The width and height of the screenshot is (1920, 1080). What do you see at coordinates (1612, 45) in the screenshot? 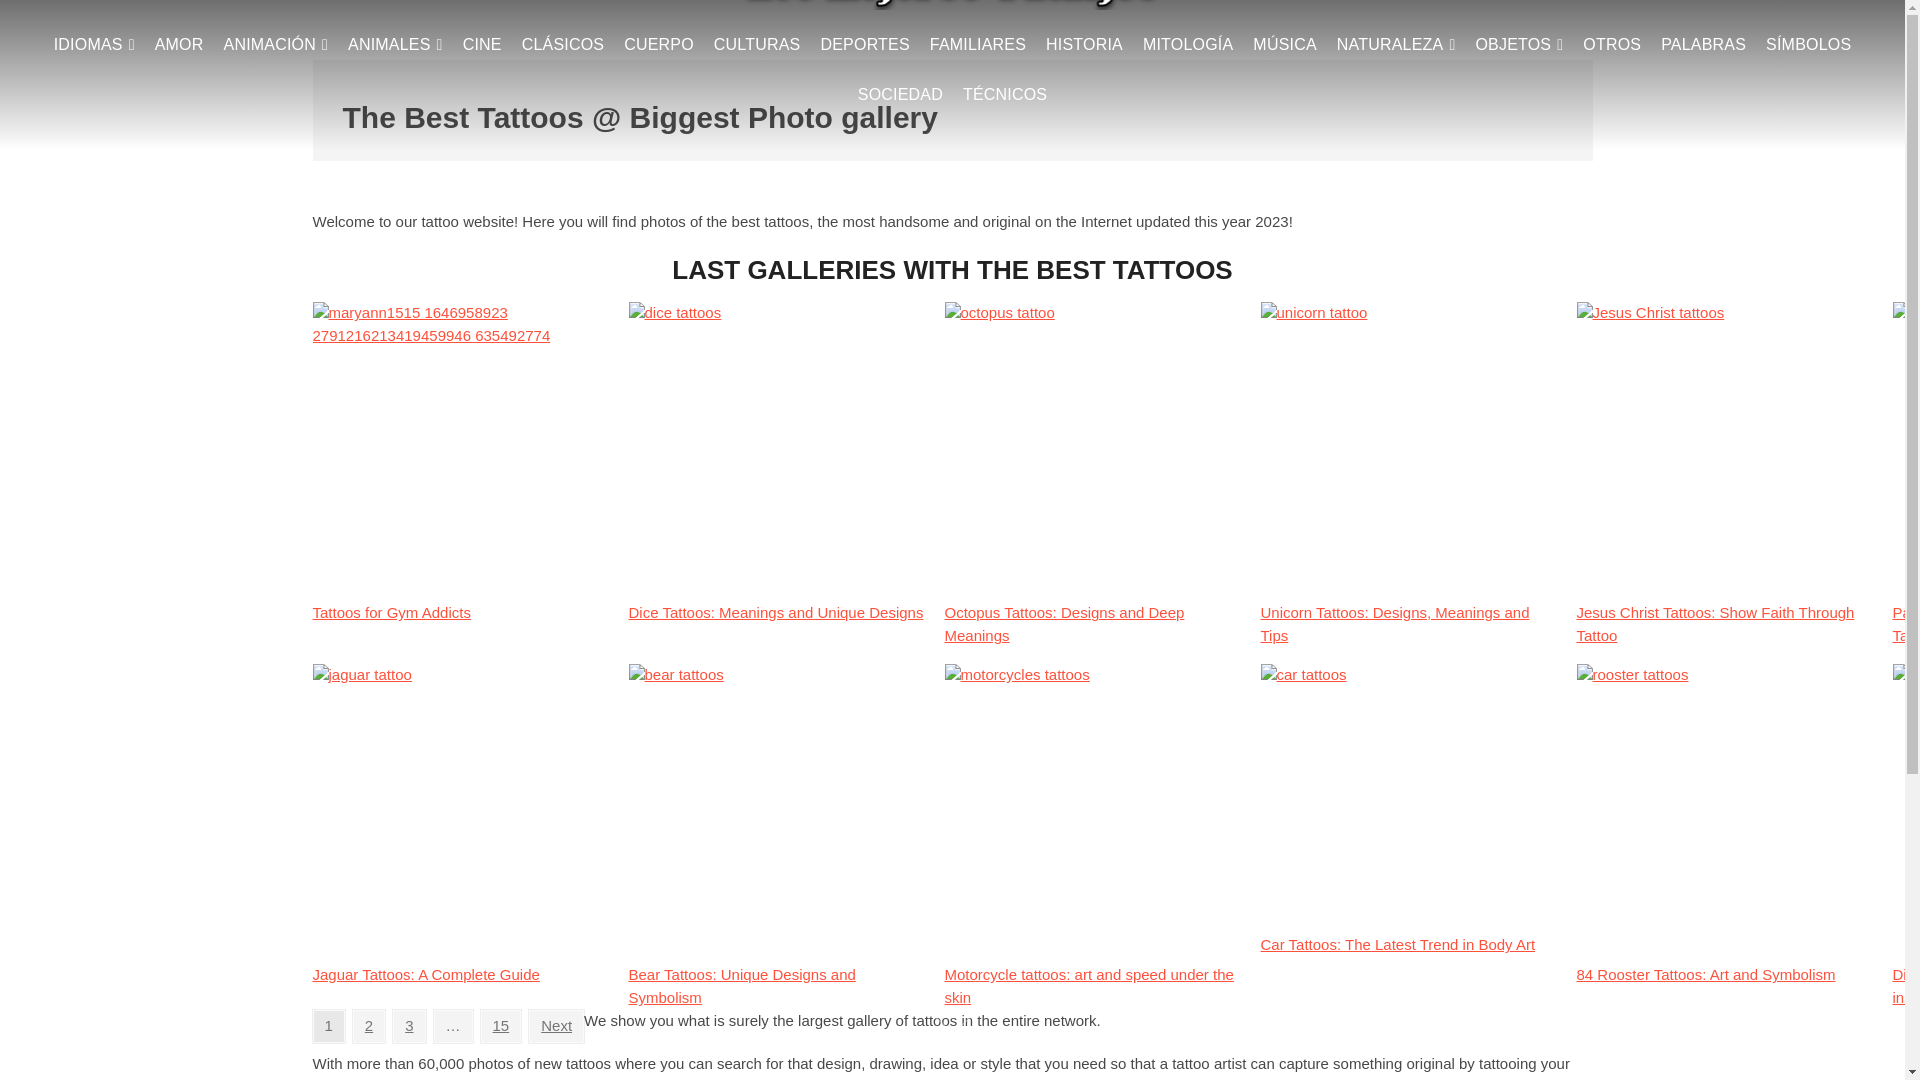
I see `OTROS` at bounding box center [1612, 45].